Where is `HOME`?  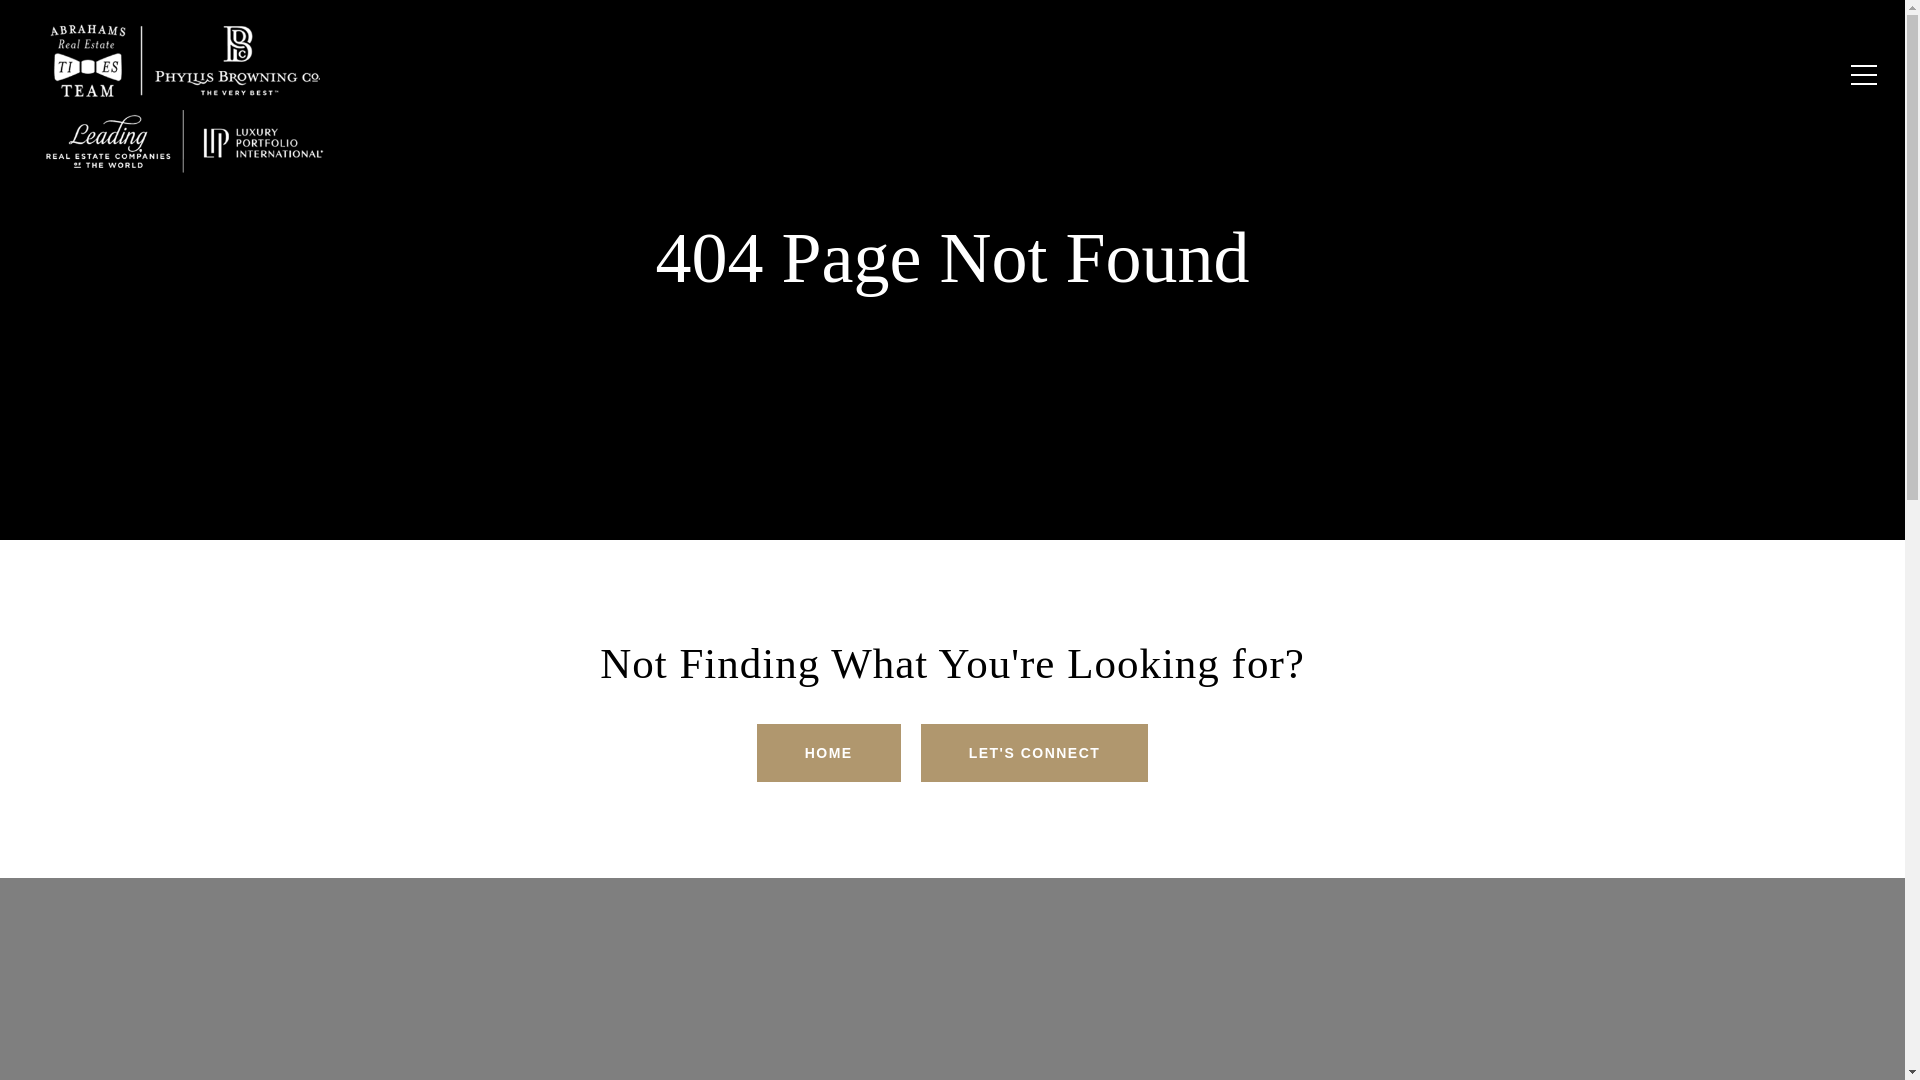 HOME is located at coordinates (828, 752).